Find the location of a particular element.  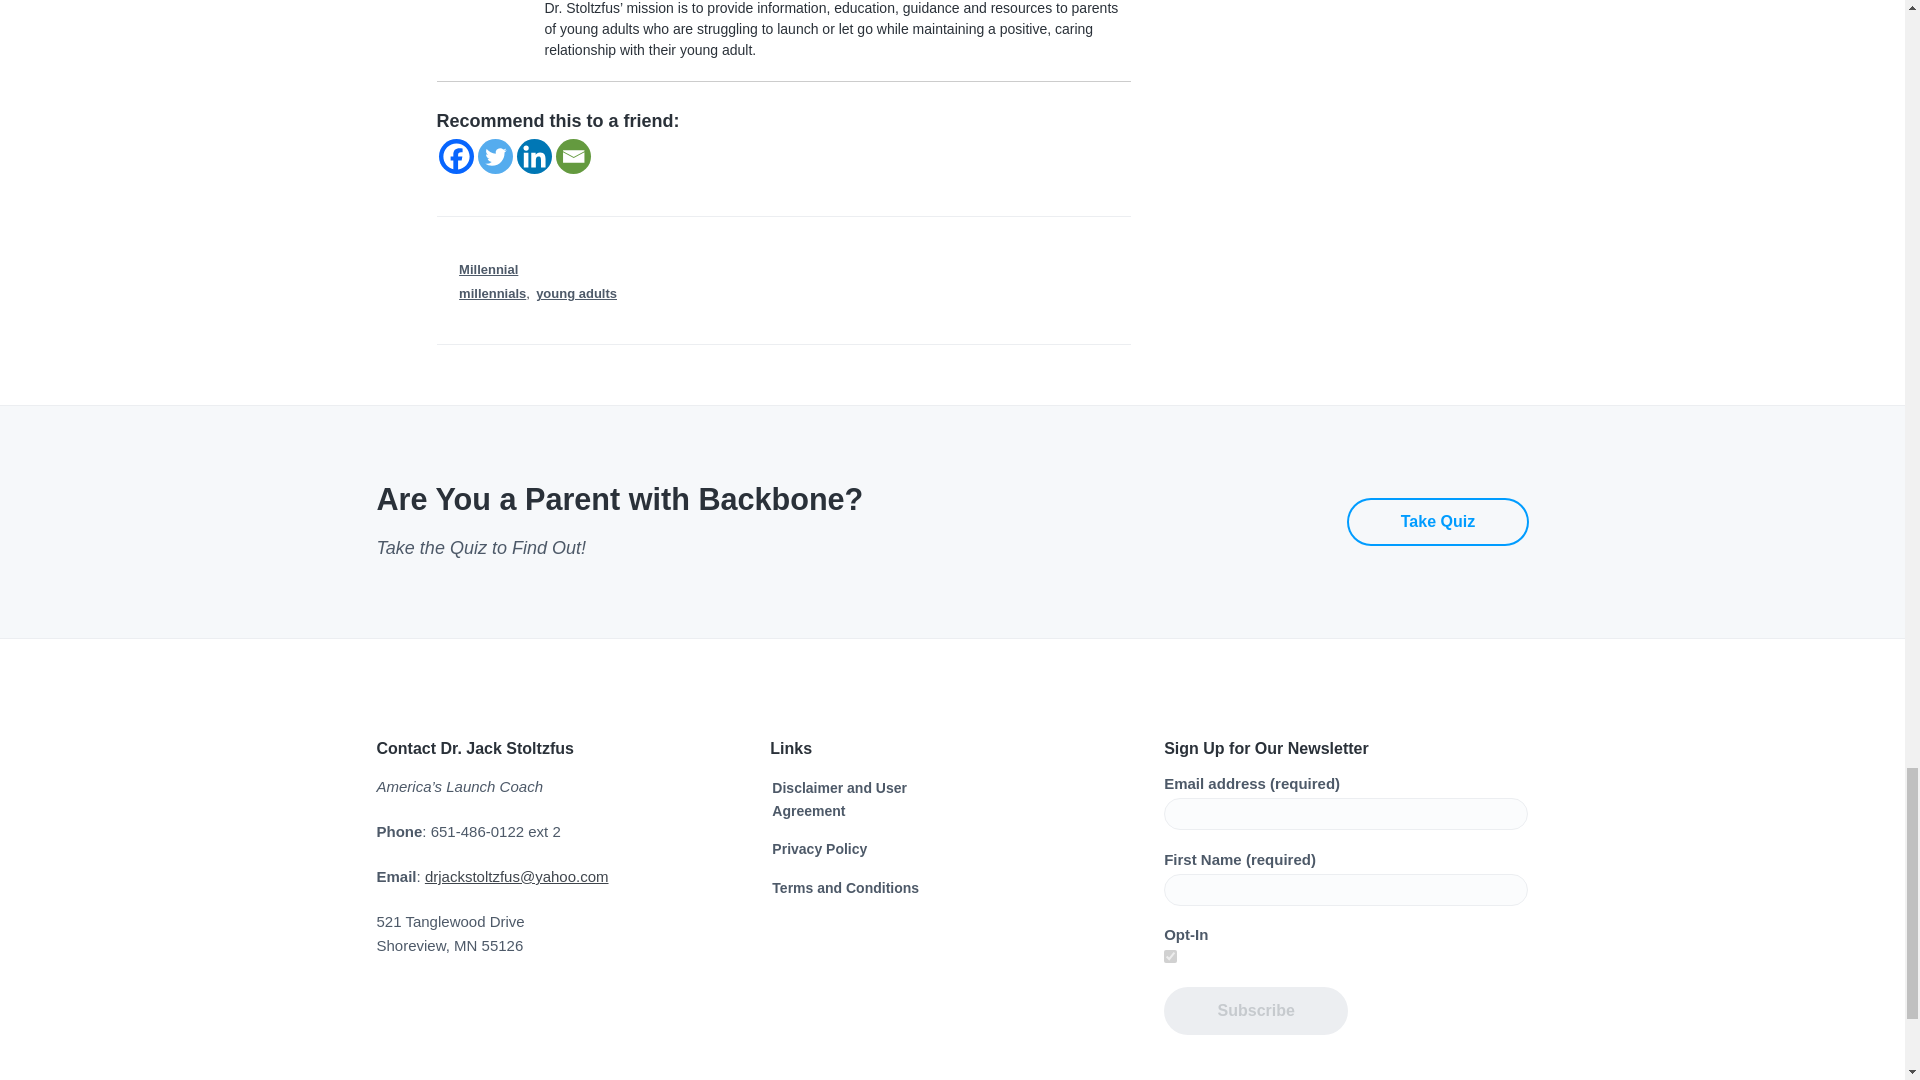

Subscribe is located at coordinates (1255, 1010).